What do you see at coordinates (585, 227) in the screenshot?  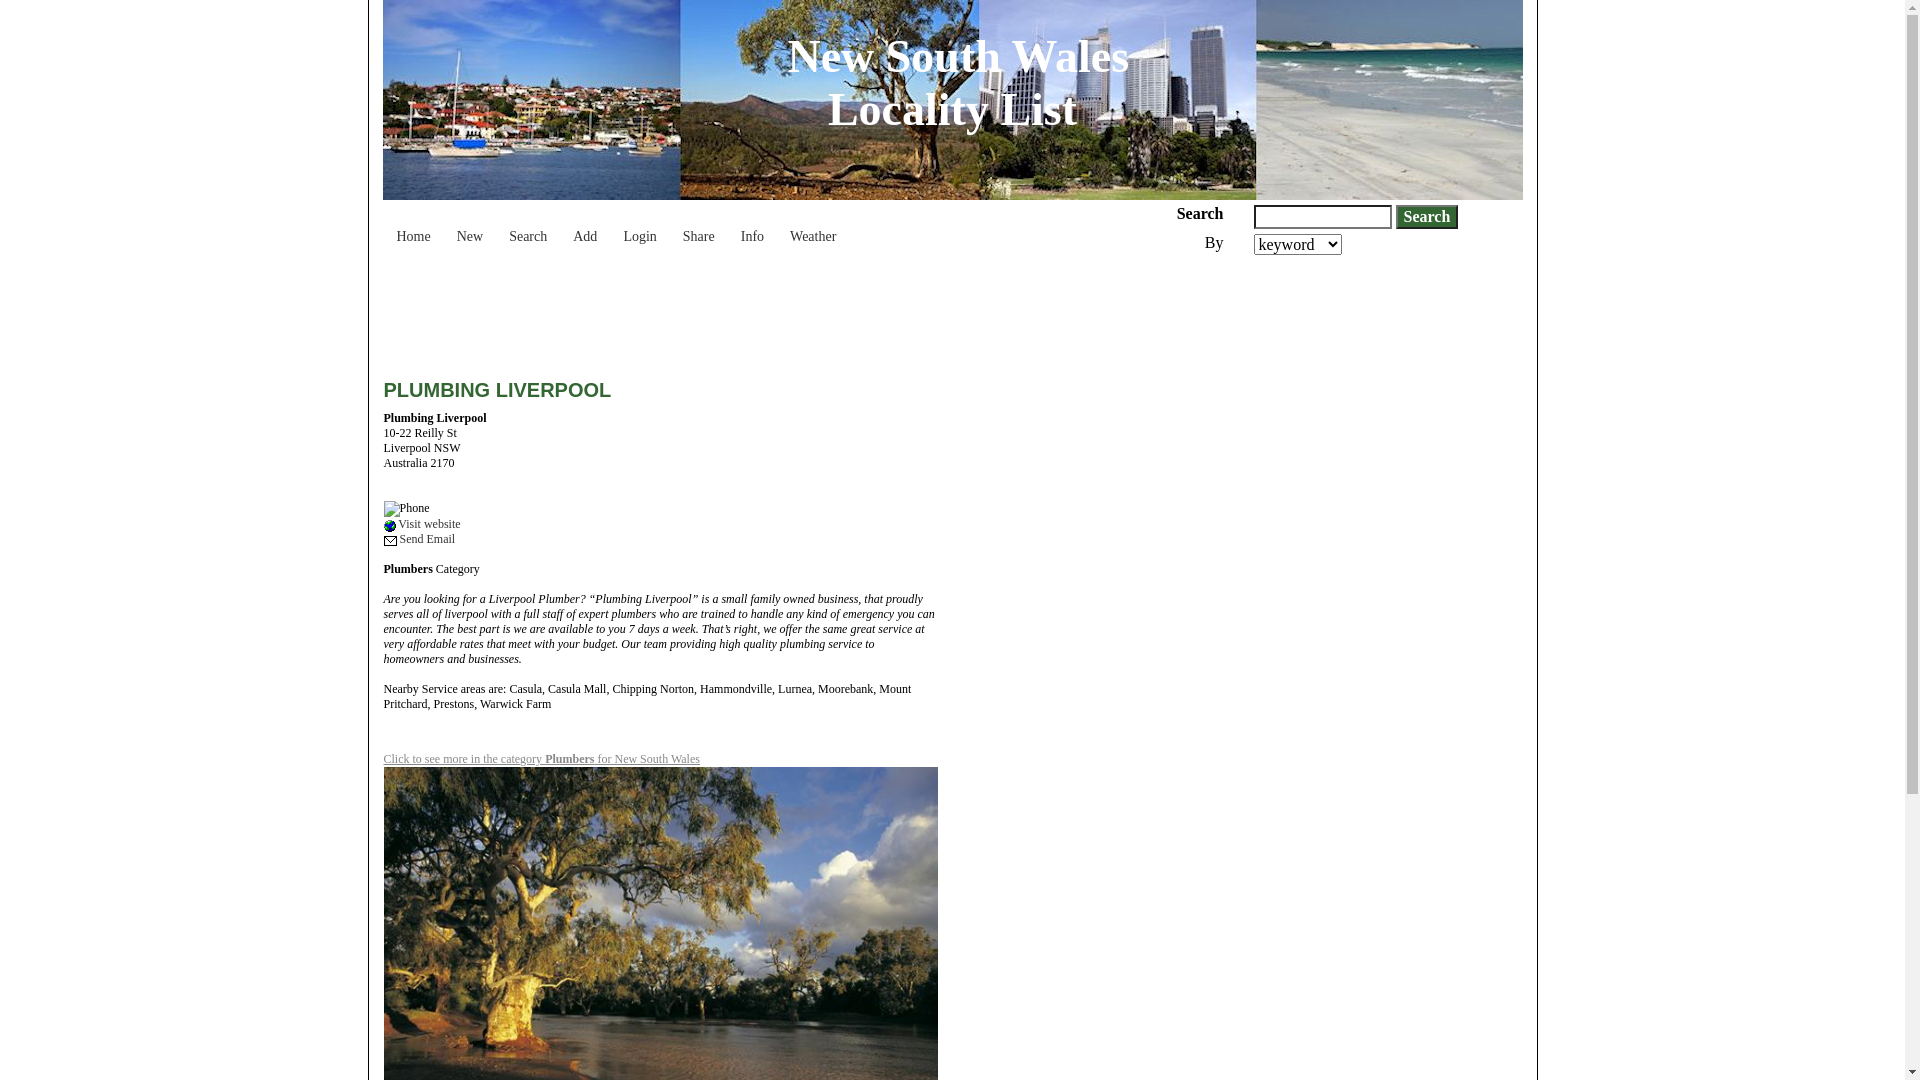 I see `Add` at bounding box center [585, 227].